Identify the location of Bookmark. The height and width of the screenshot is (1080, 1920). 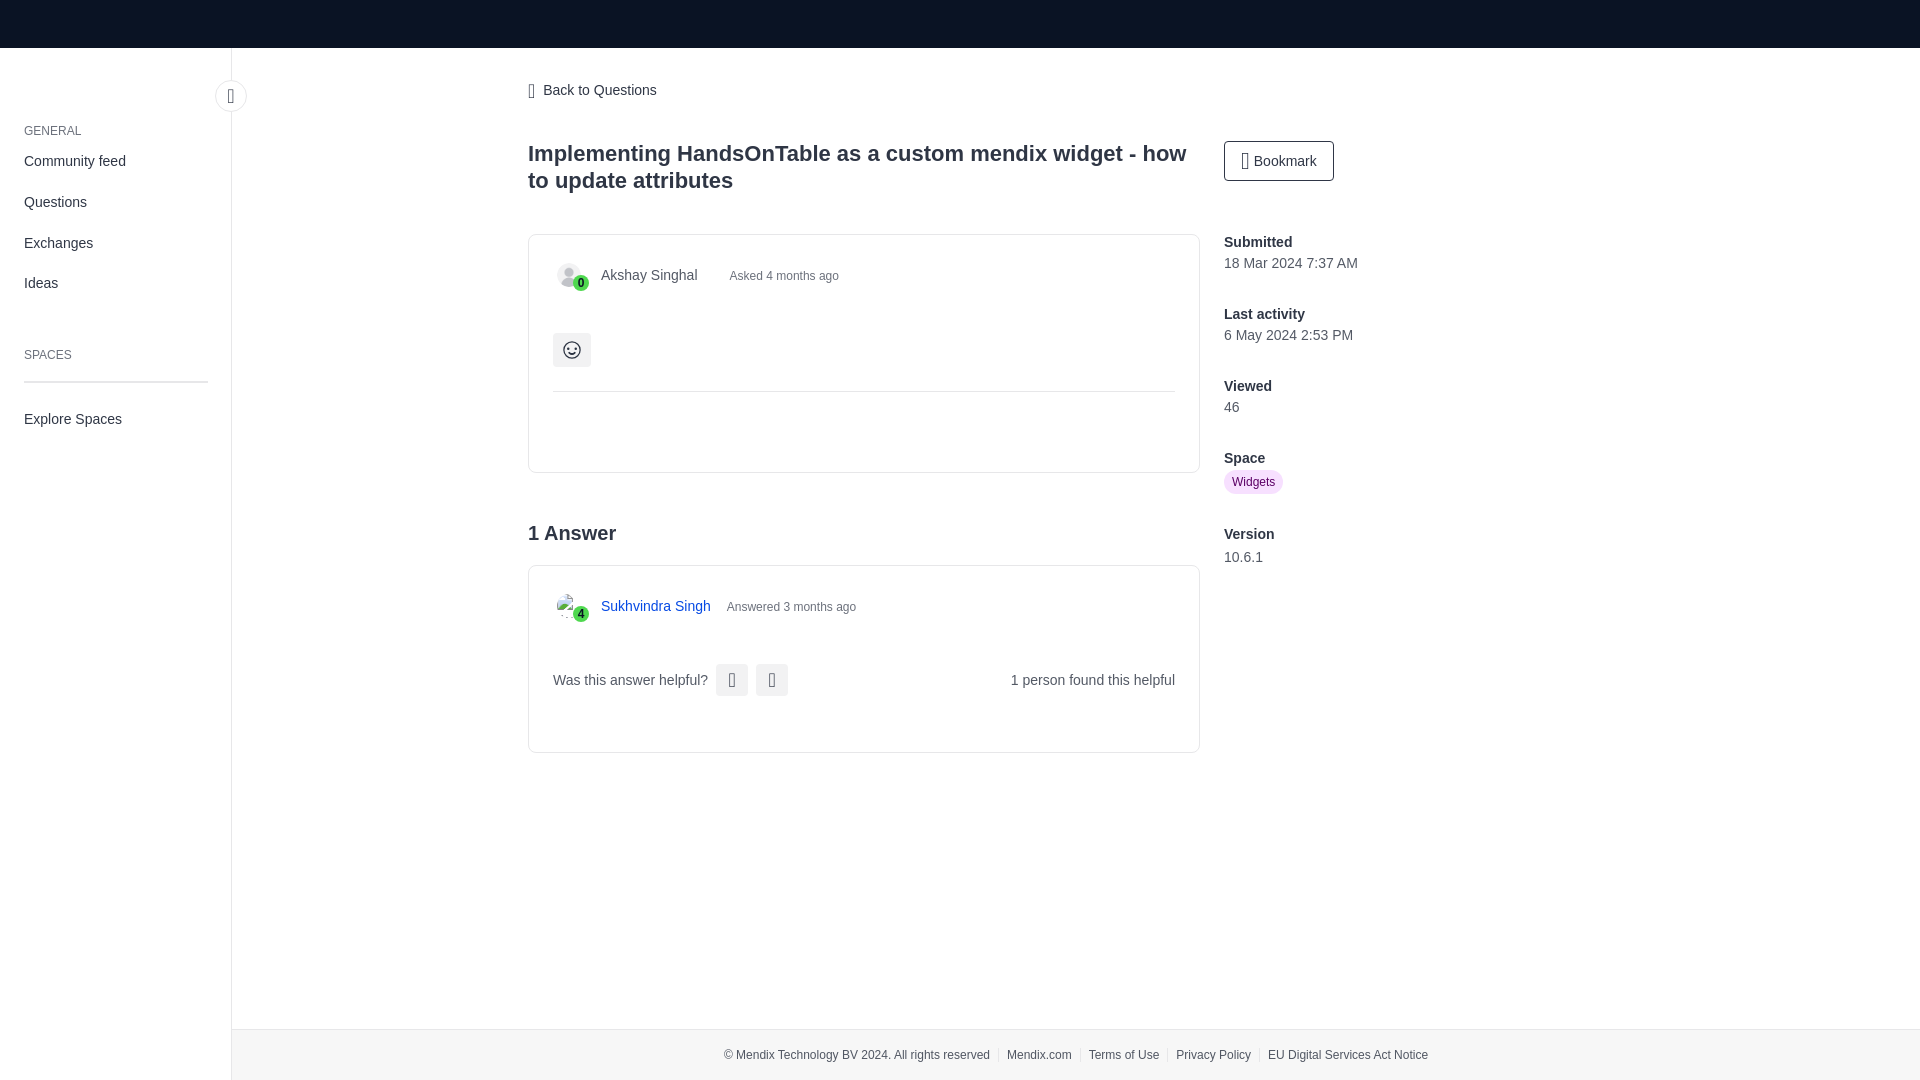
(1279, 161).